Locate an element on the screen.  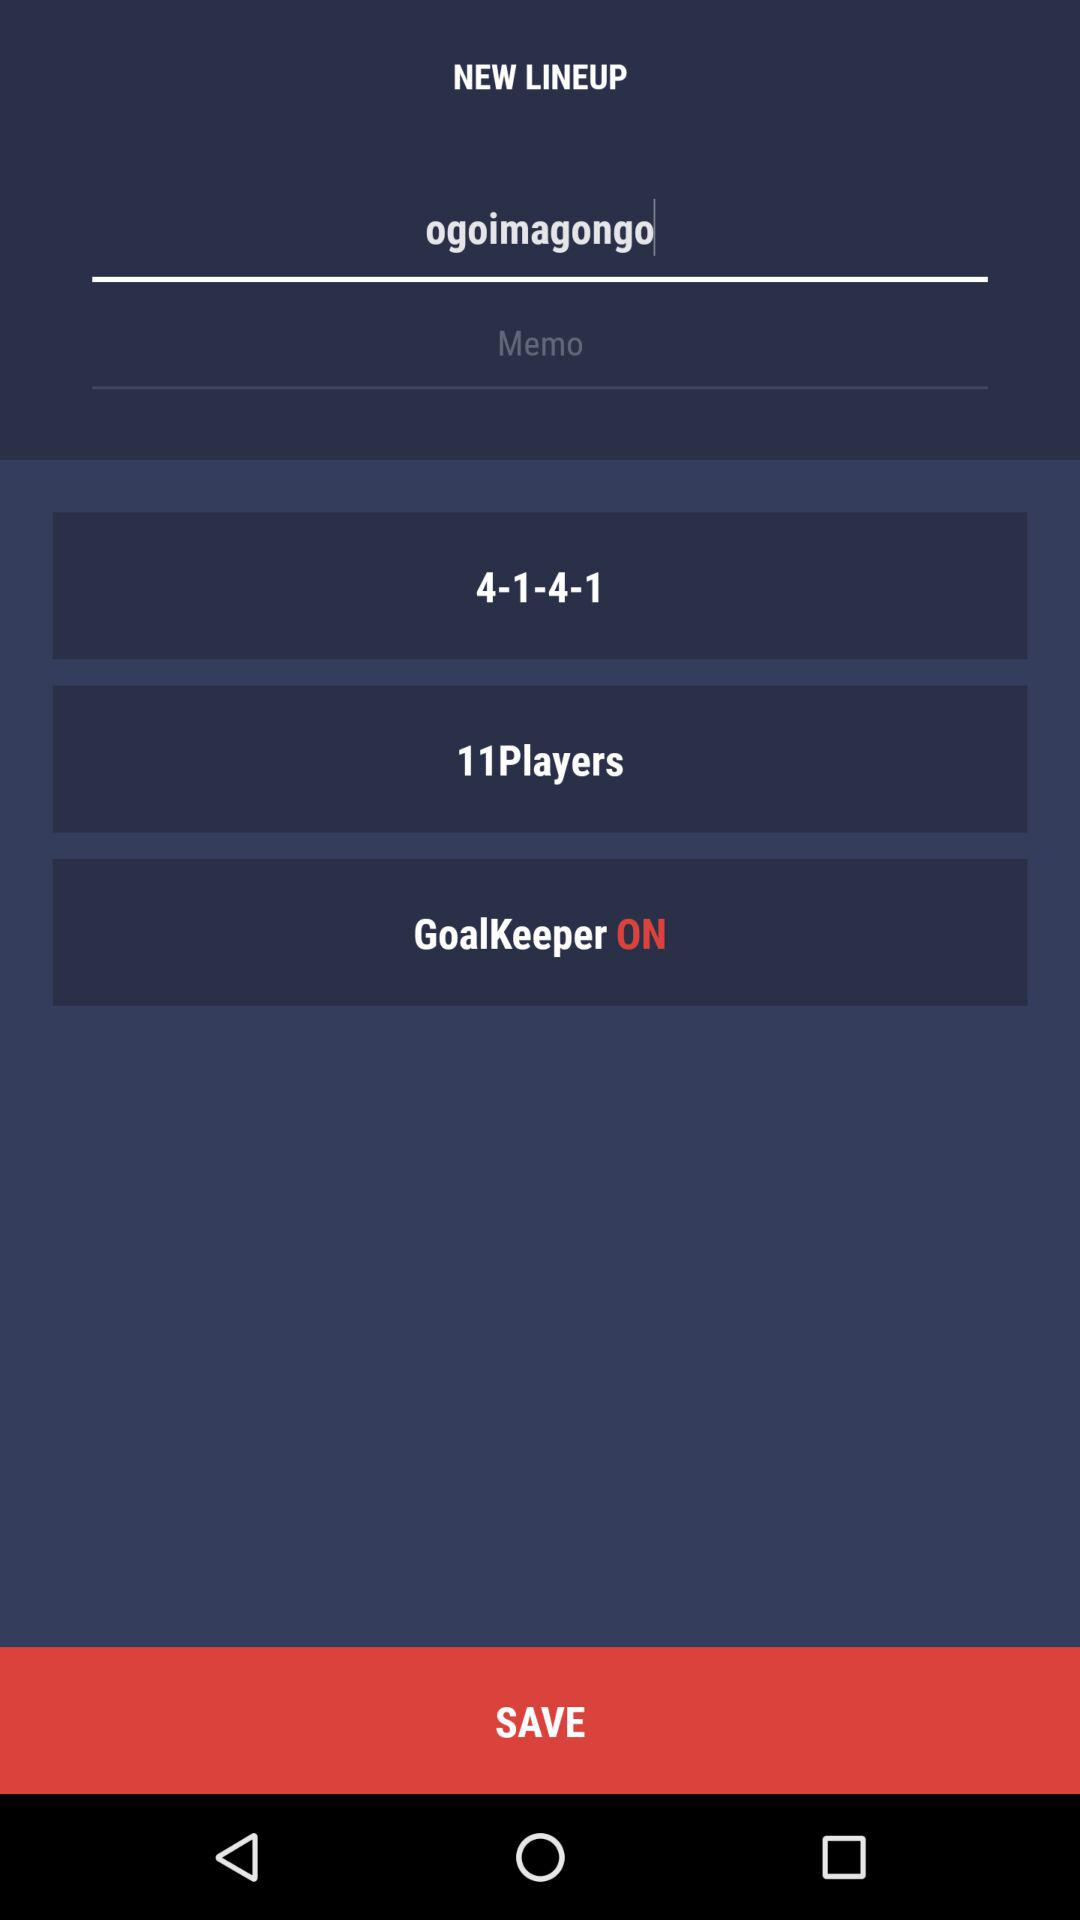
flip until the save is located at coordinates (540, 1720).